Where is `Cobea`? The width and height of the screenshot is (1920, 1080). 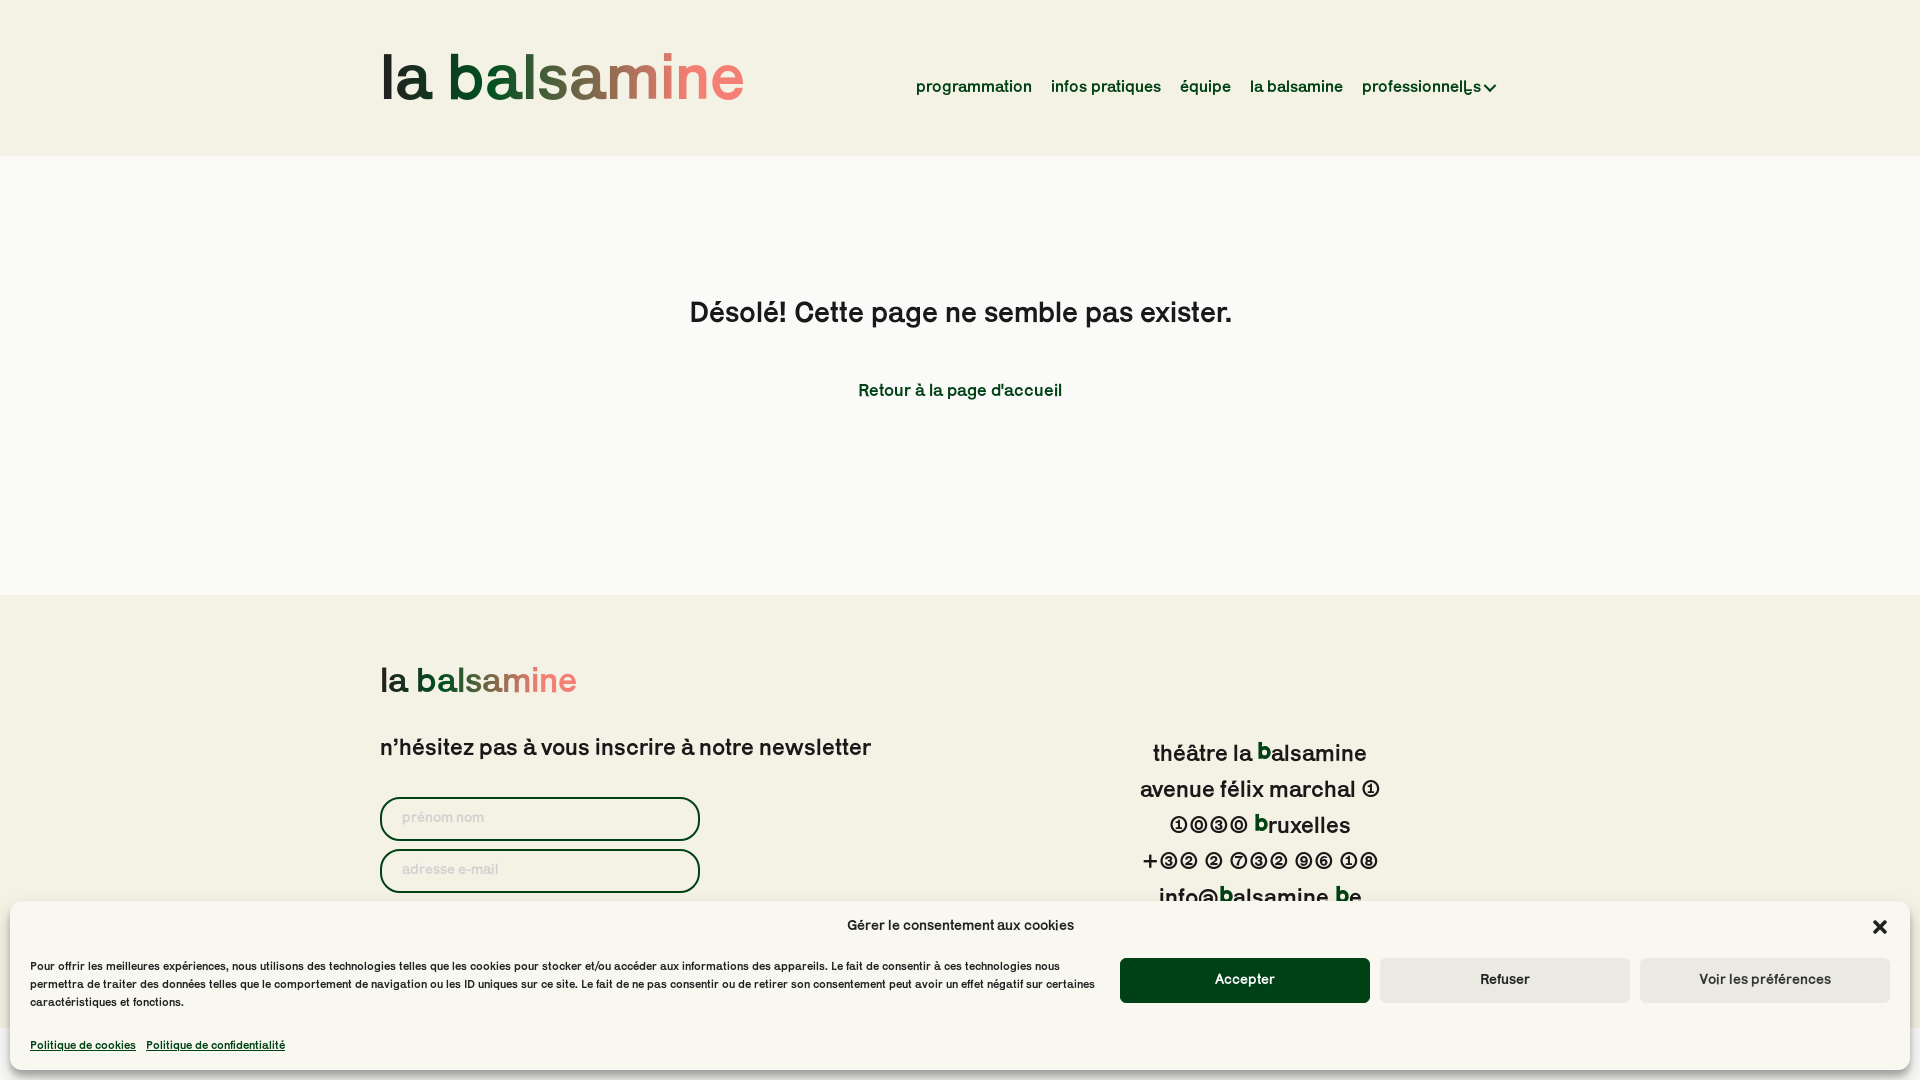
Cobea is located at coordinates (1130, 1052).